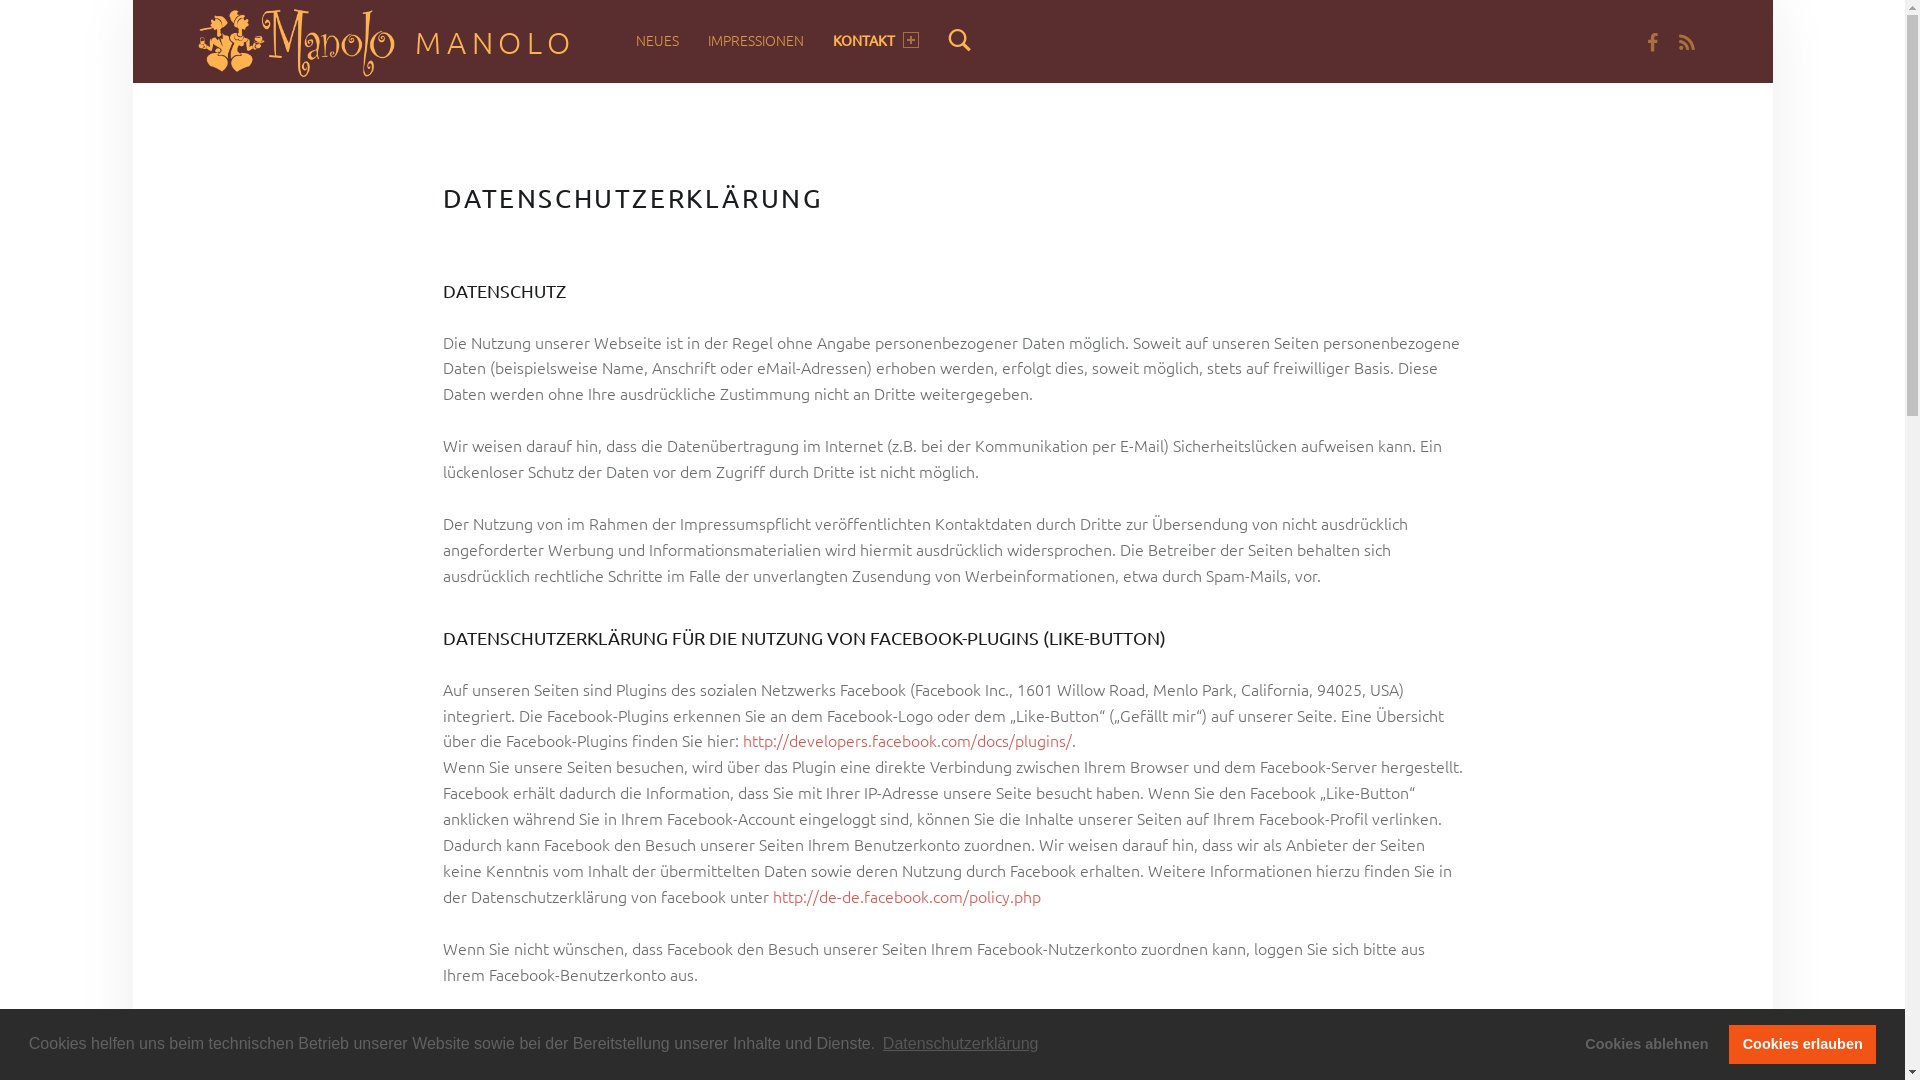 This screenshot has height=1080, width=1920. Describe the element at coordinates (1652, 41) in the screenshot. I see `Facebook` at that location.